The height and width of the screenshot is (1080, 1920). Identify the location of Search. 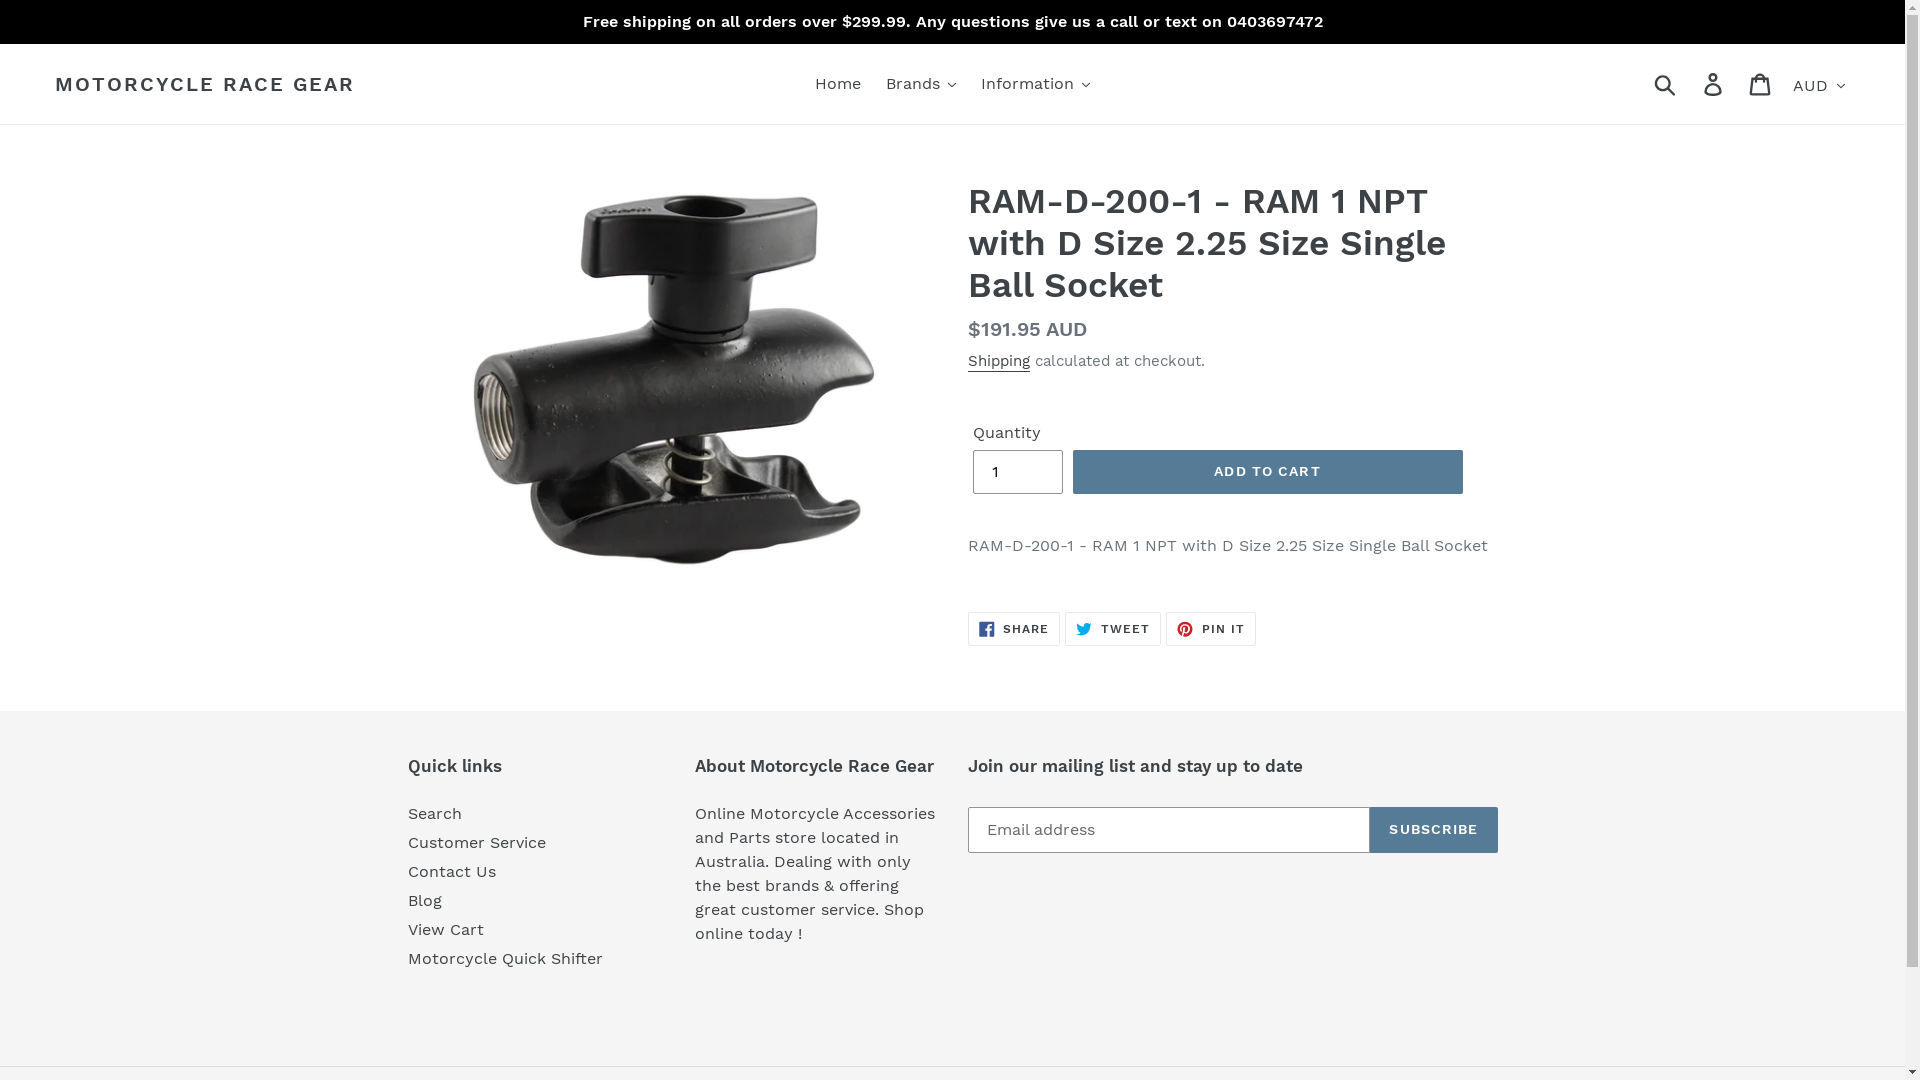
(435, 814).